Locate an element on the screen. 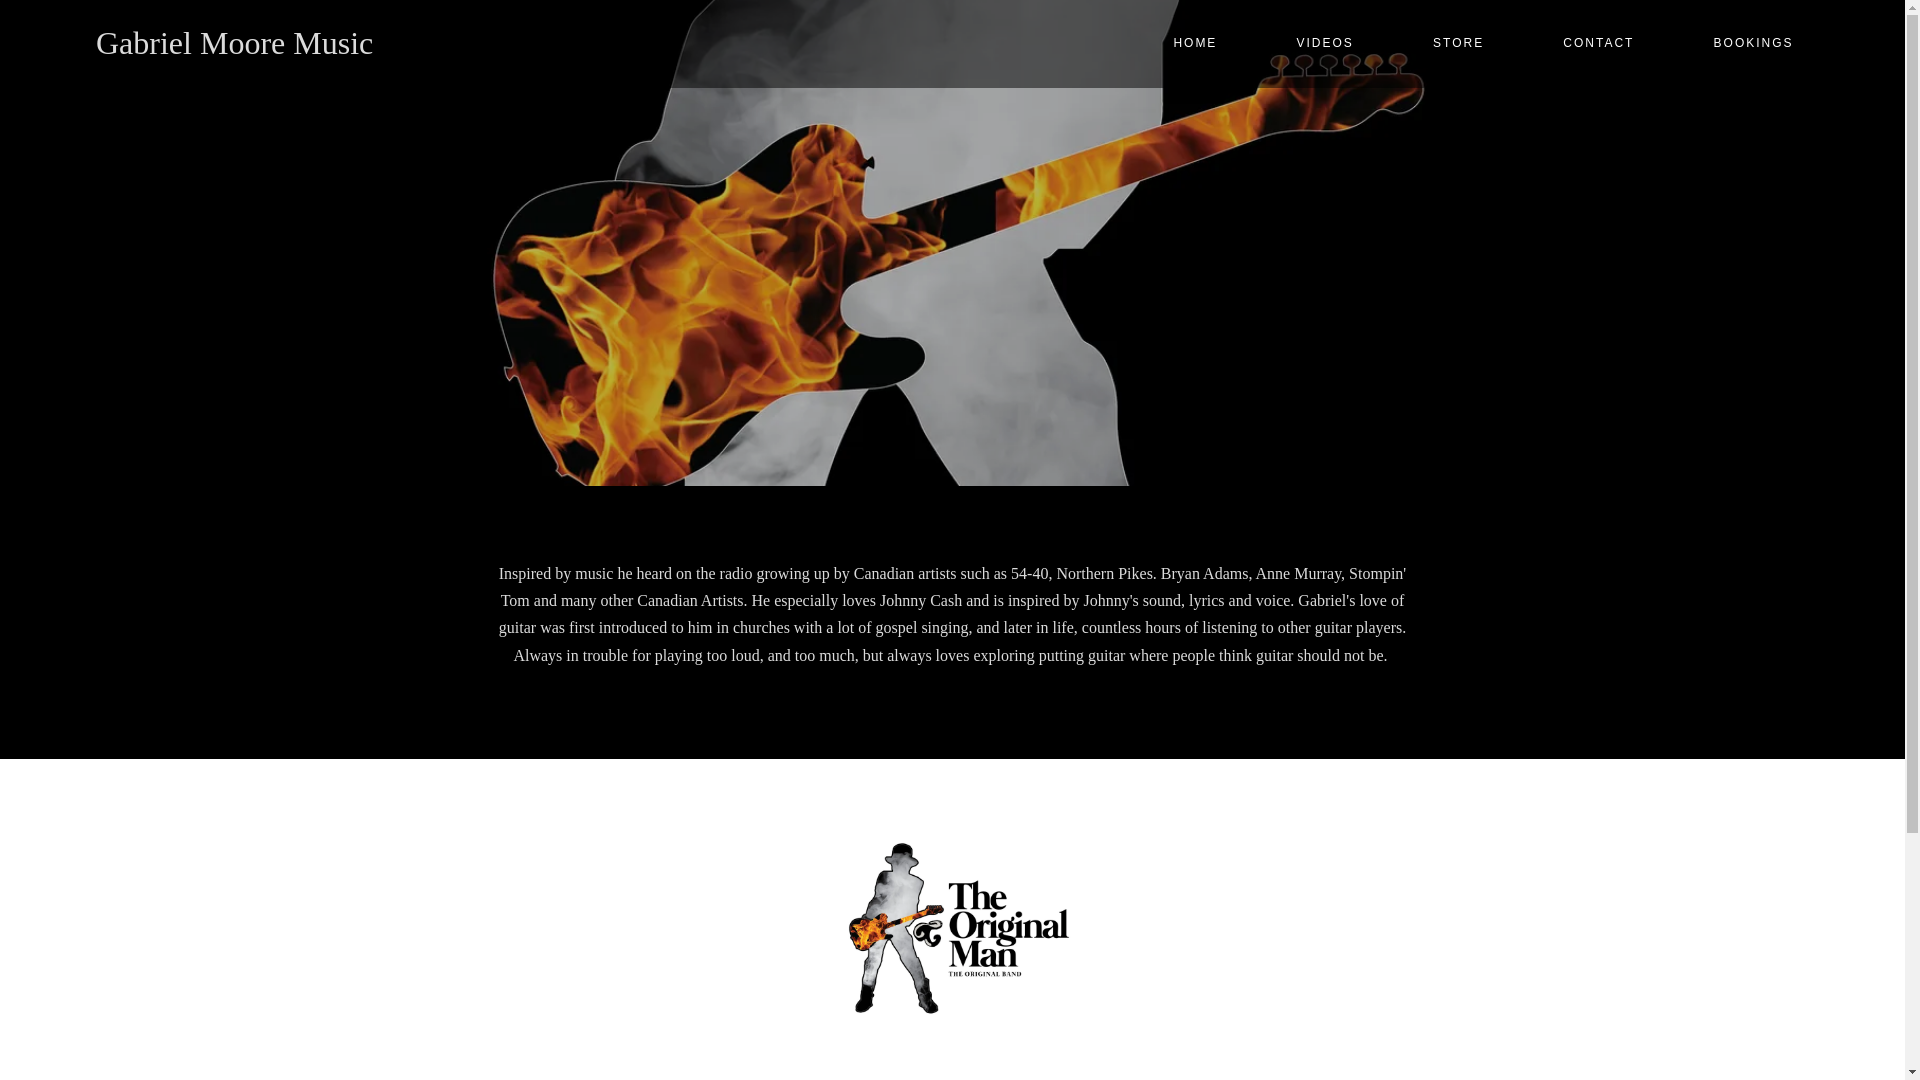 The height and width of the screenshot is (1080, 1920). CONTACT is located at coordinates (1598, 42).